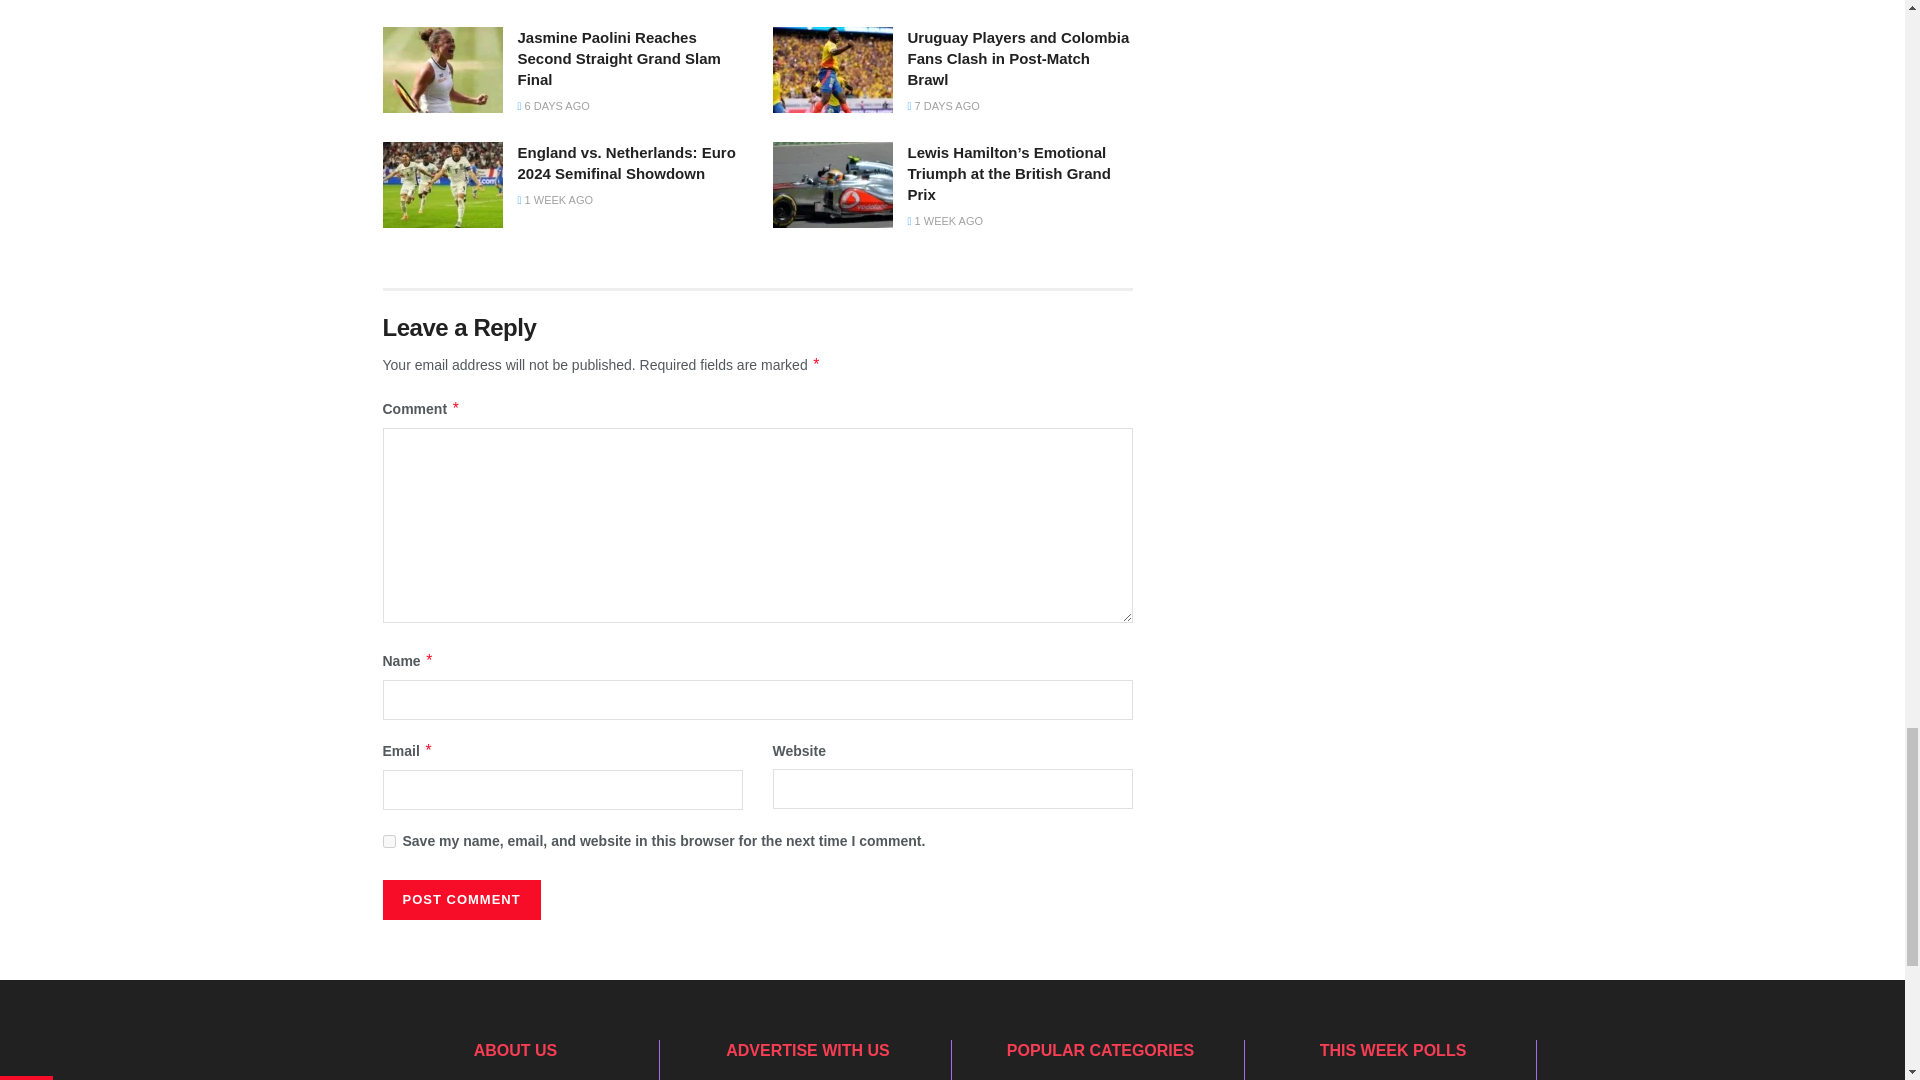 The image size is (1920, 1080). What do you see at coordinates (460, 900) in the screenshot?
I see `Post Comment` at bounding box center [460, 900].